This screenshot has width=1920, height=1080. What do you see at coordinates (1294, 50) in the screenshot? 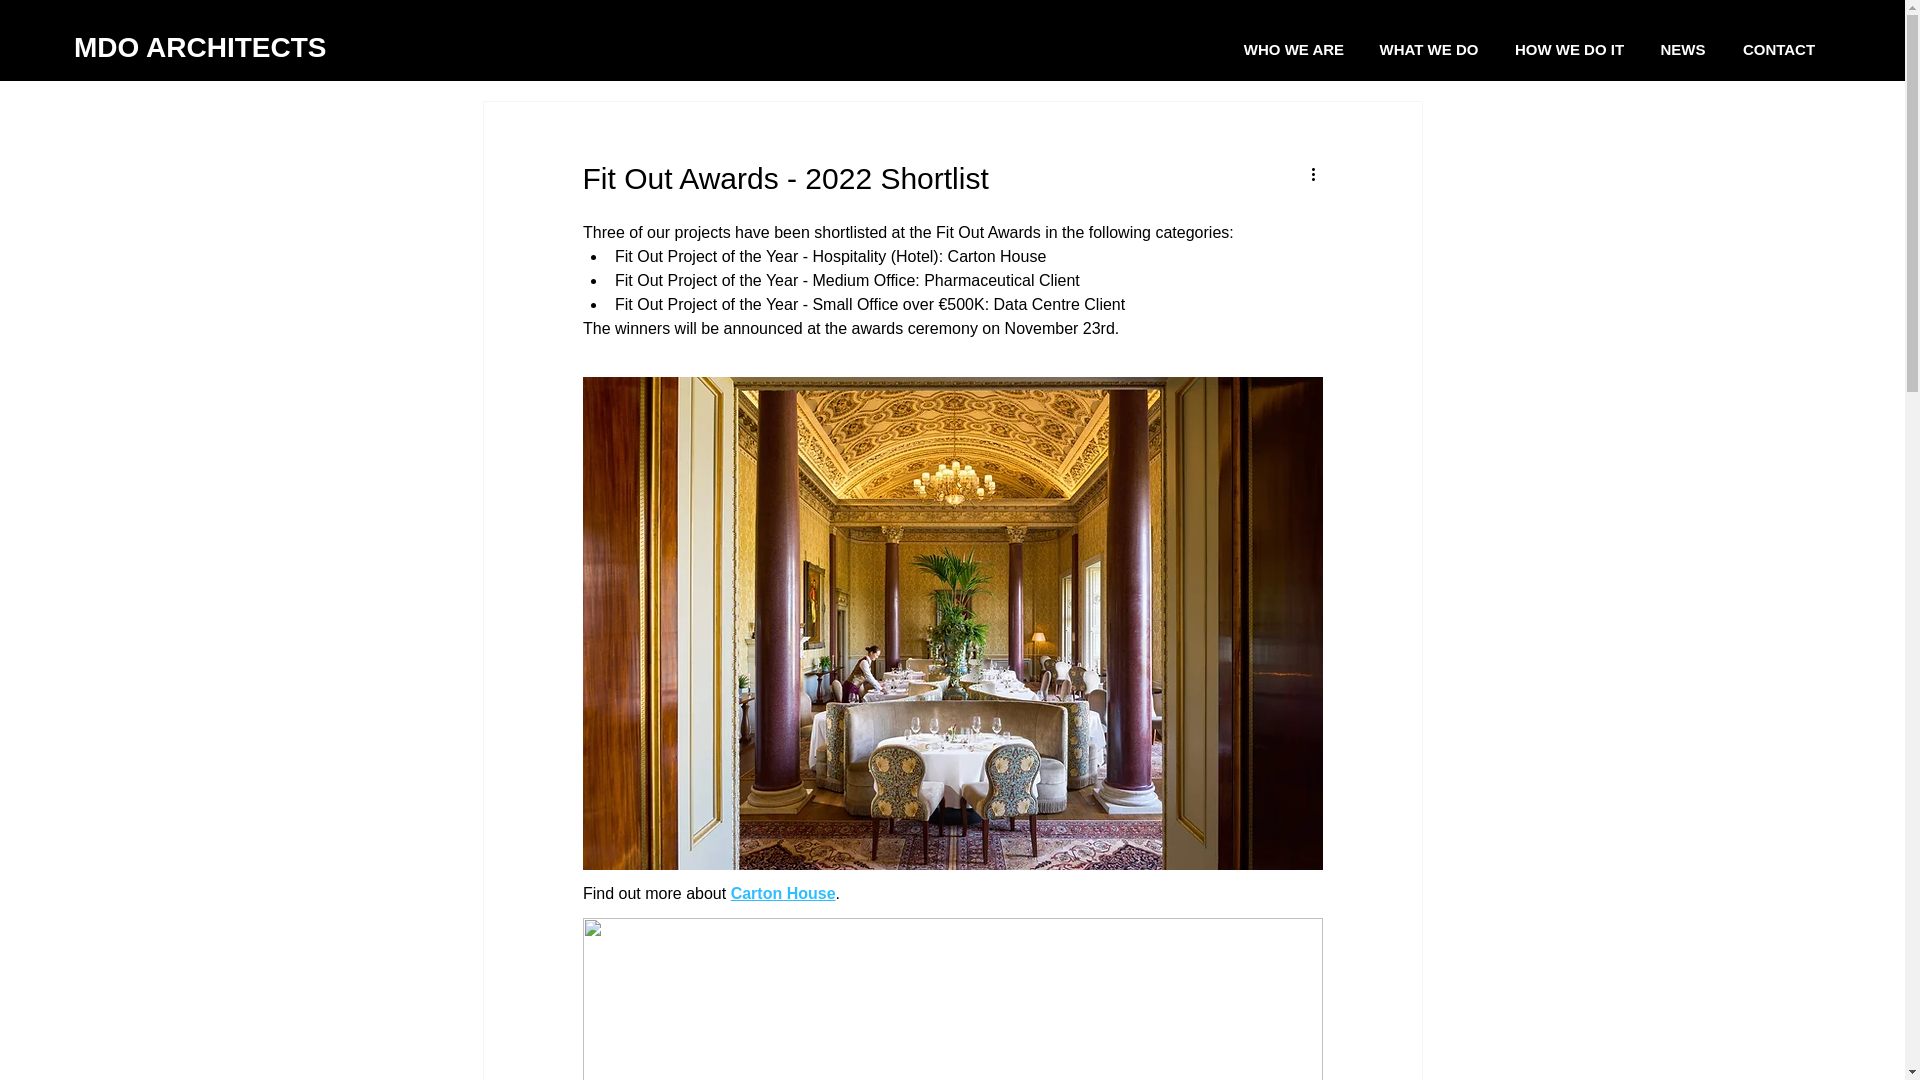
I see `WHO WE ARE` at bounding box center [1294, 50].